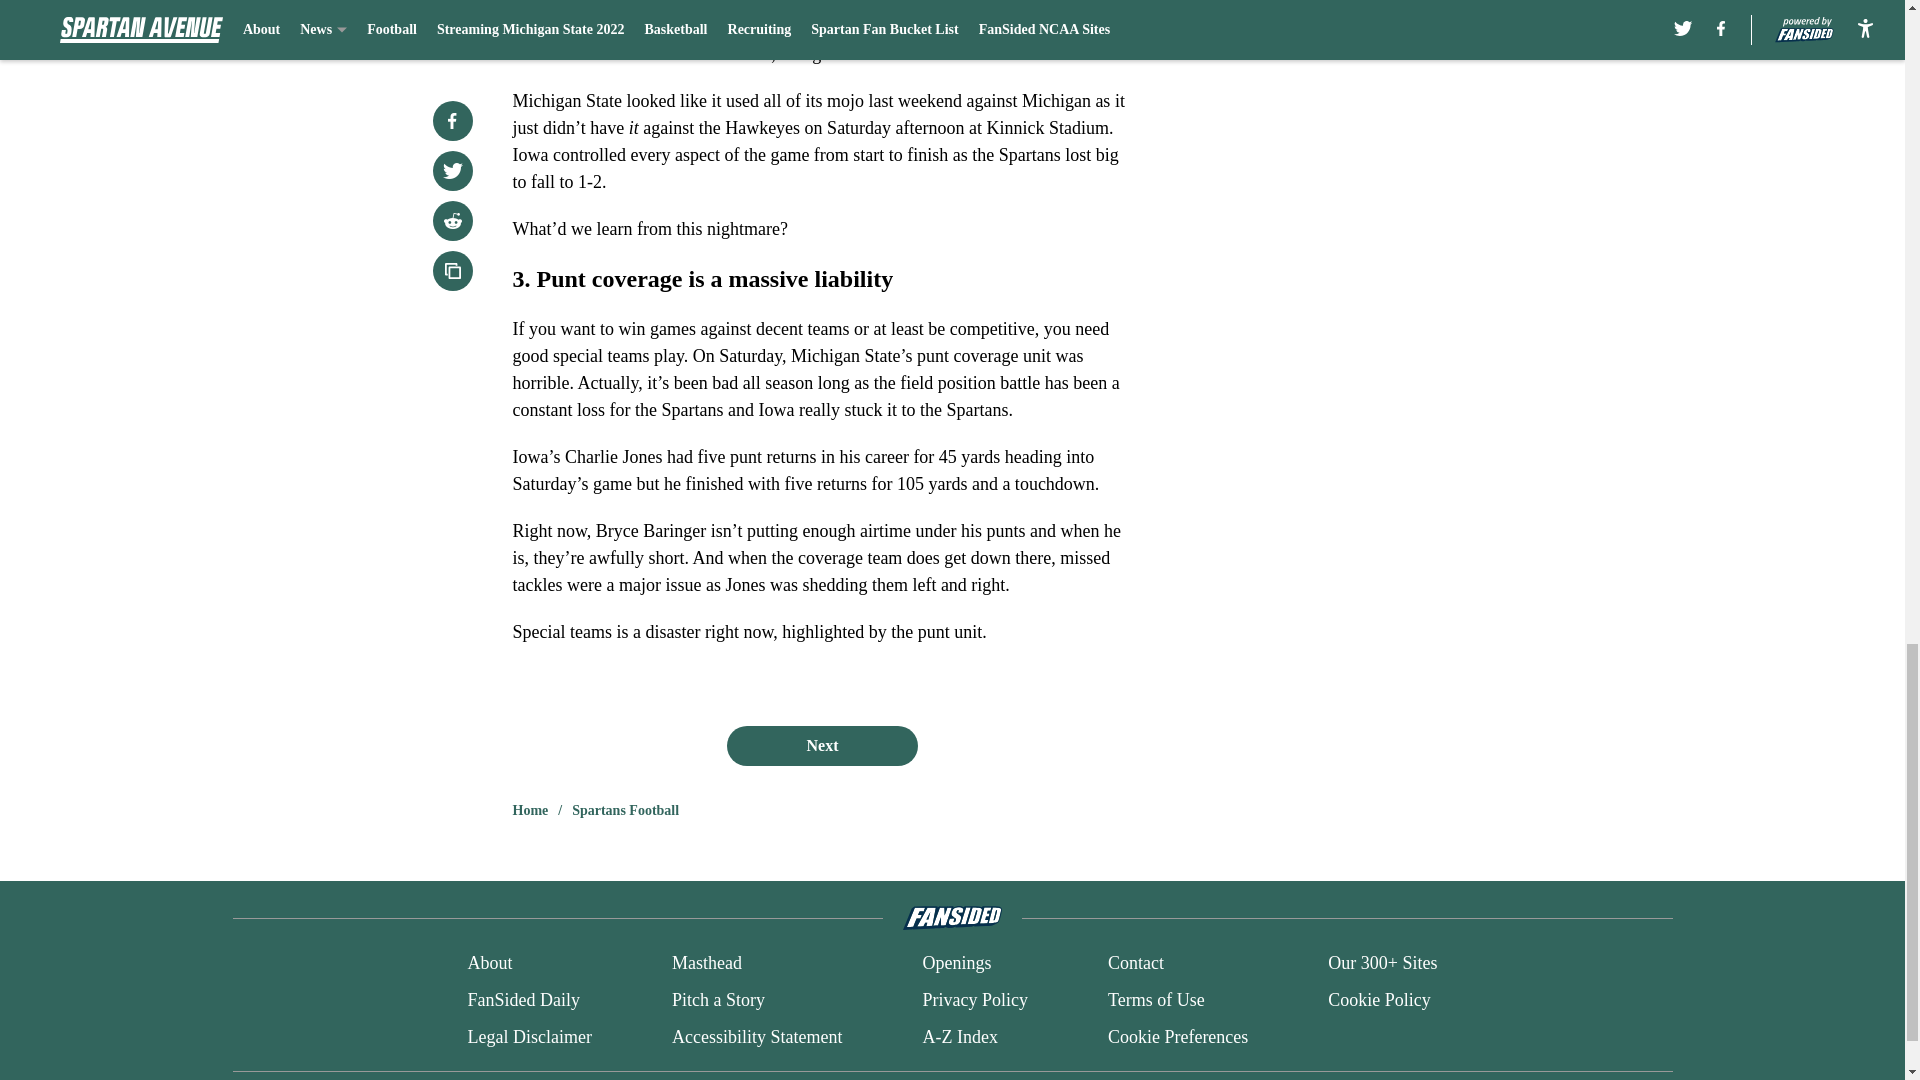 The image size is (1920, 1080). I want to click on Contact, so click(1135, 964).